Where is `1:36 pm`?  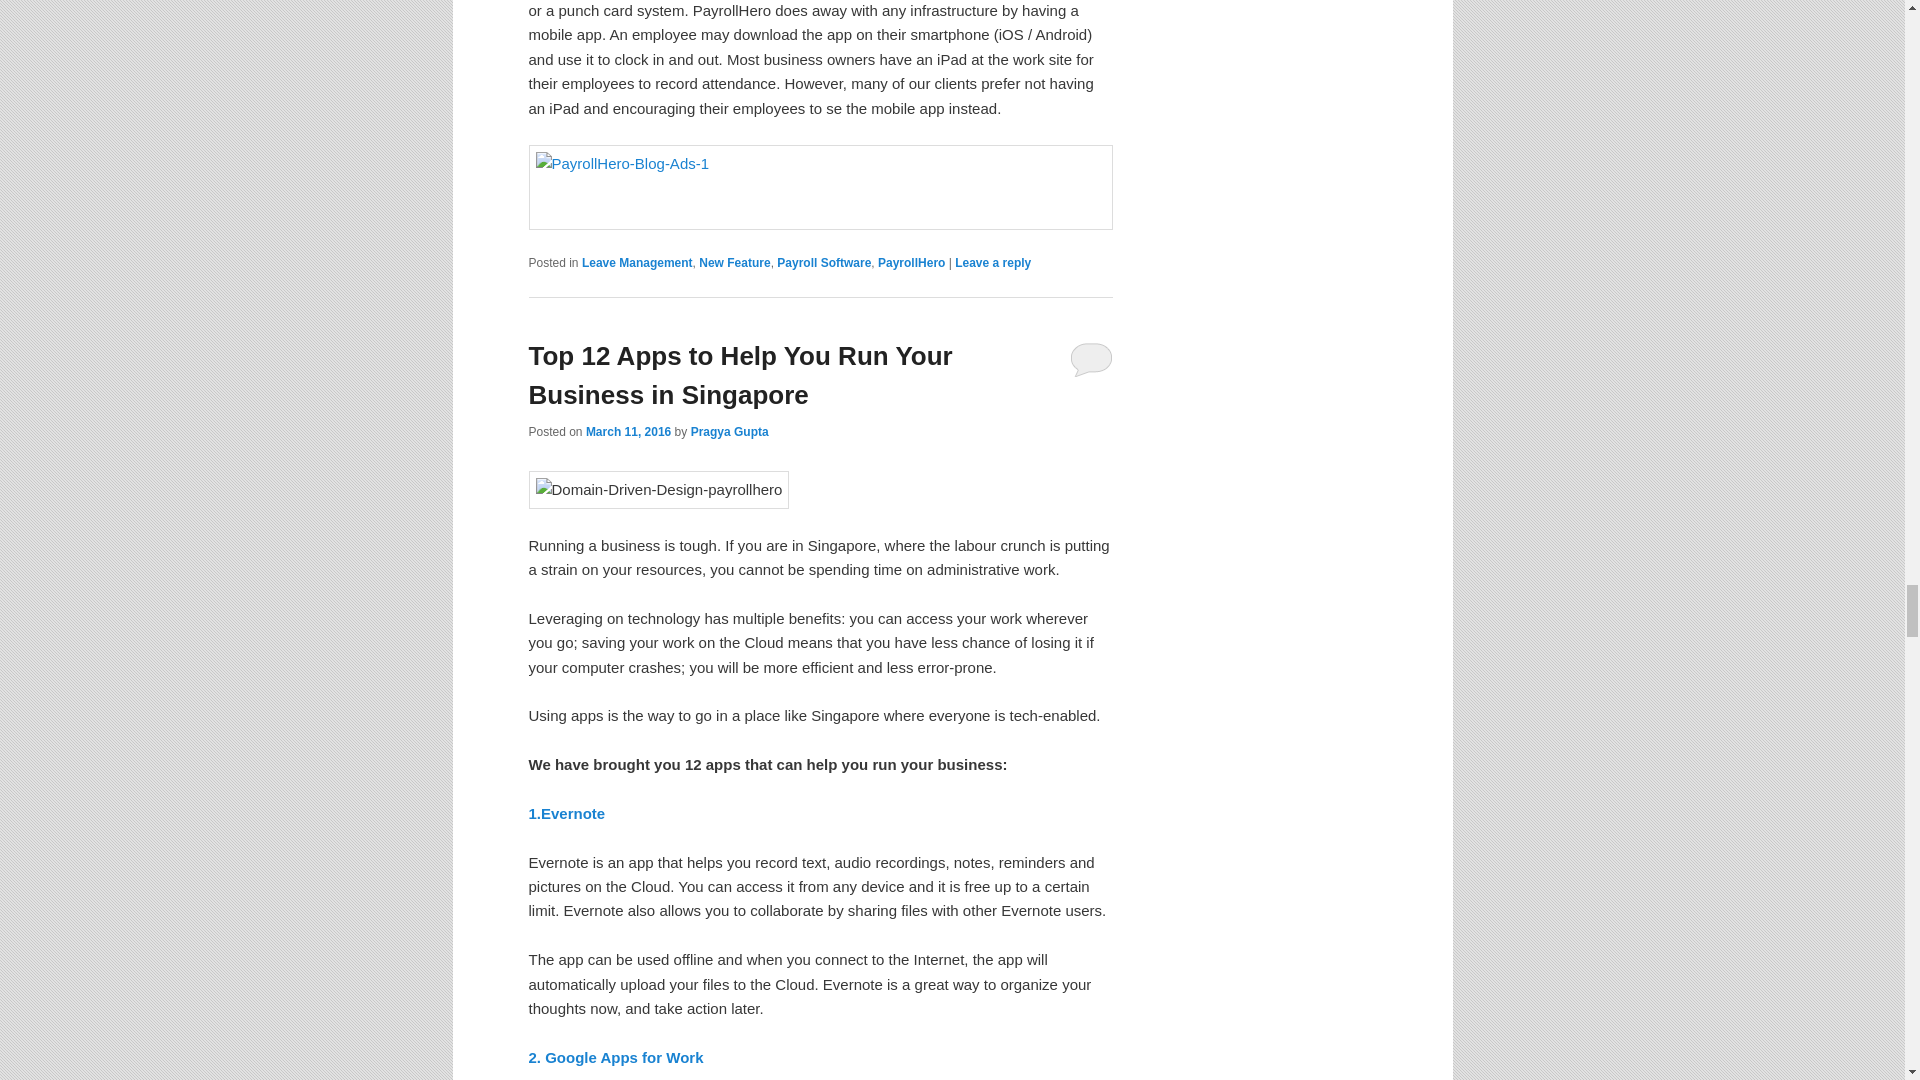 1:36 pm is located at coordinates (628, 432).